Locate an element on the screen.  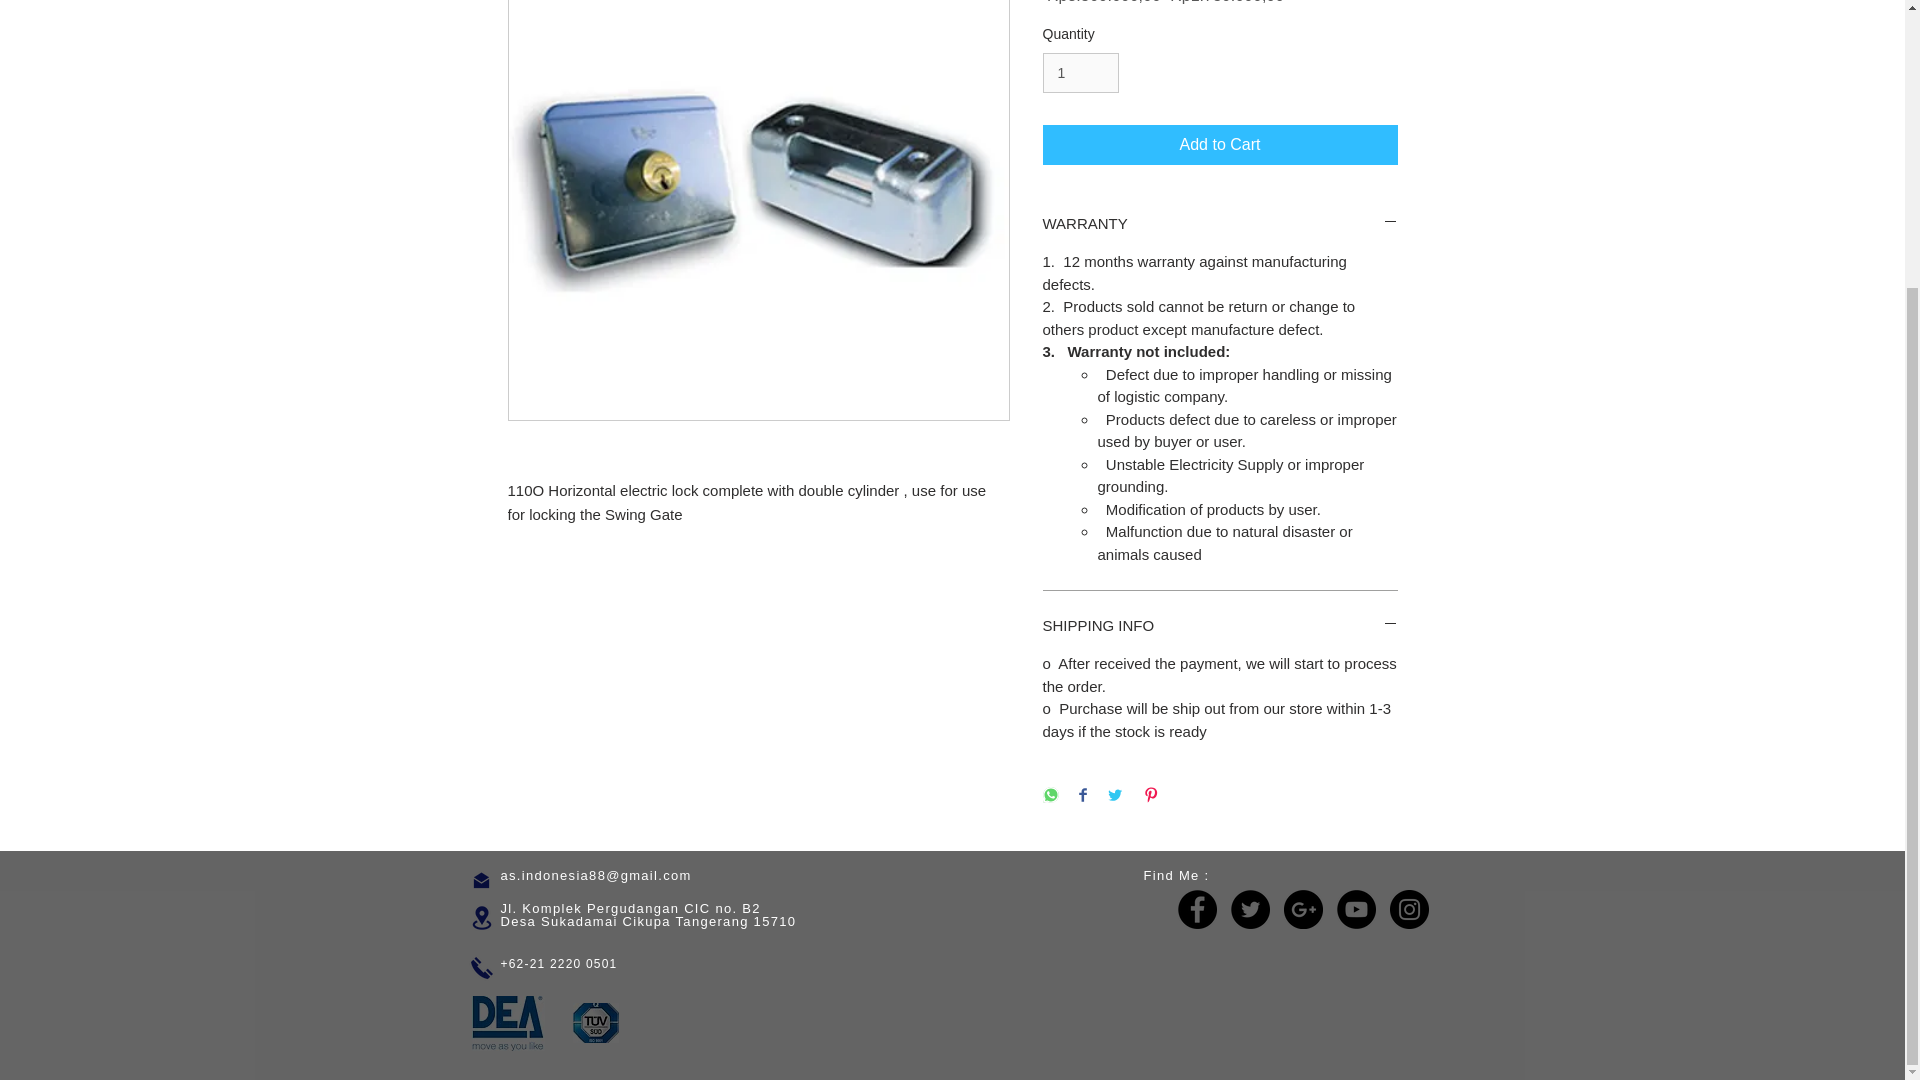
1 is located at coordinates (1080, 72).